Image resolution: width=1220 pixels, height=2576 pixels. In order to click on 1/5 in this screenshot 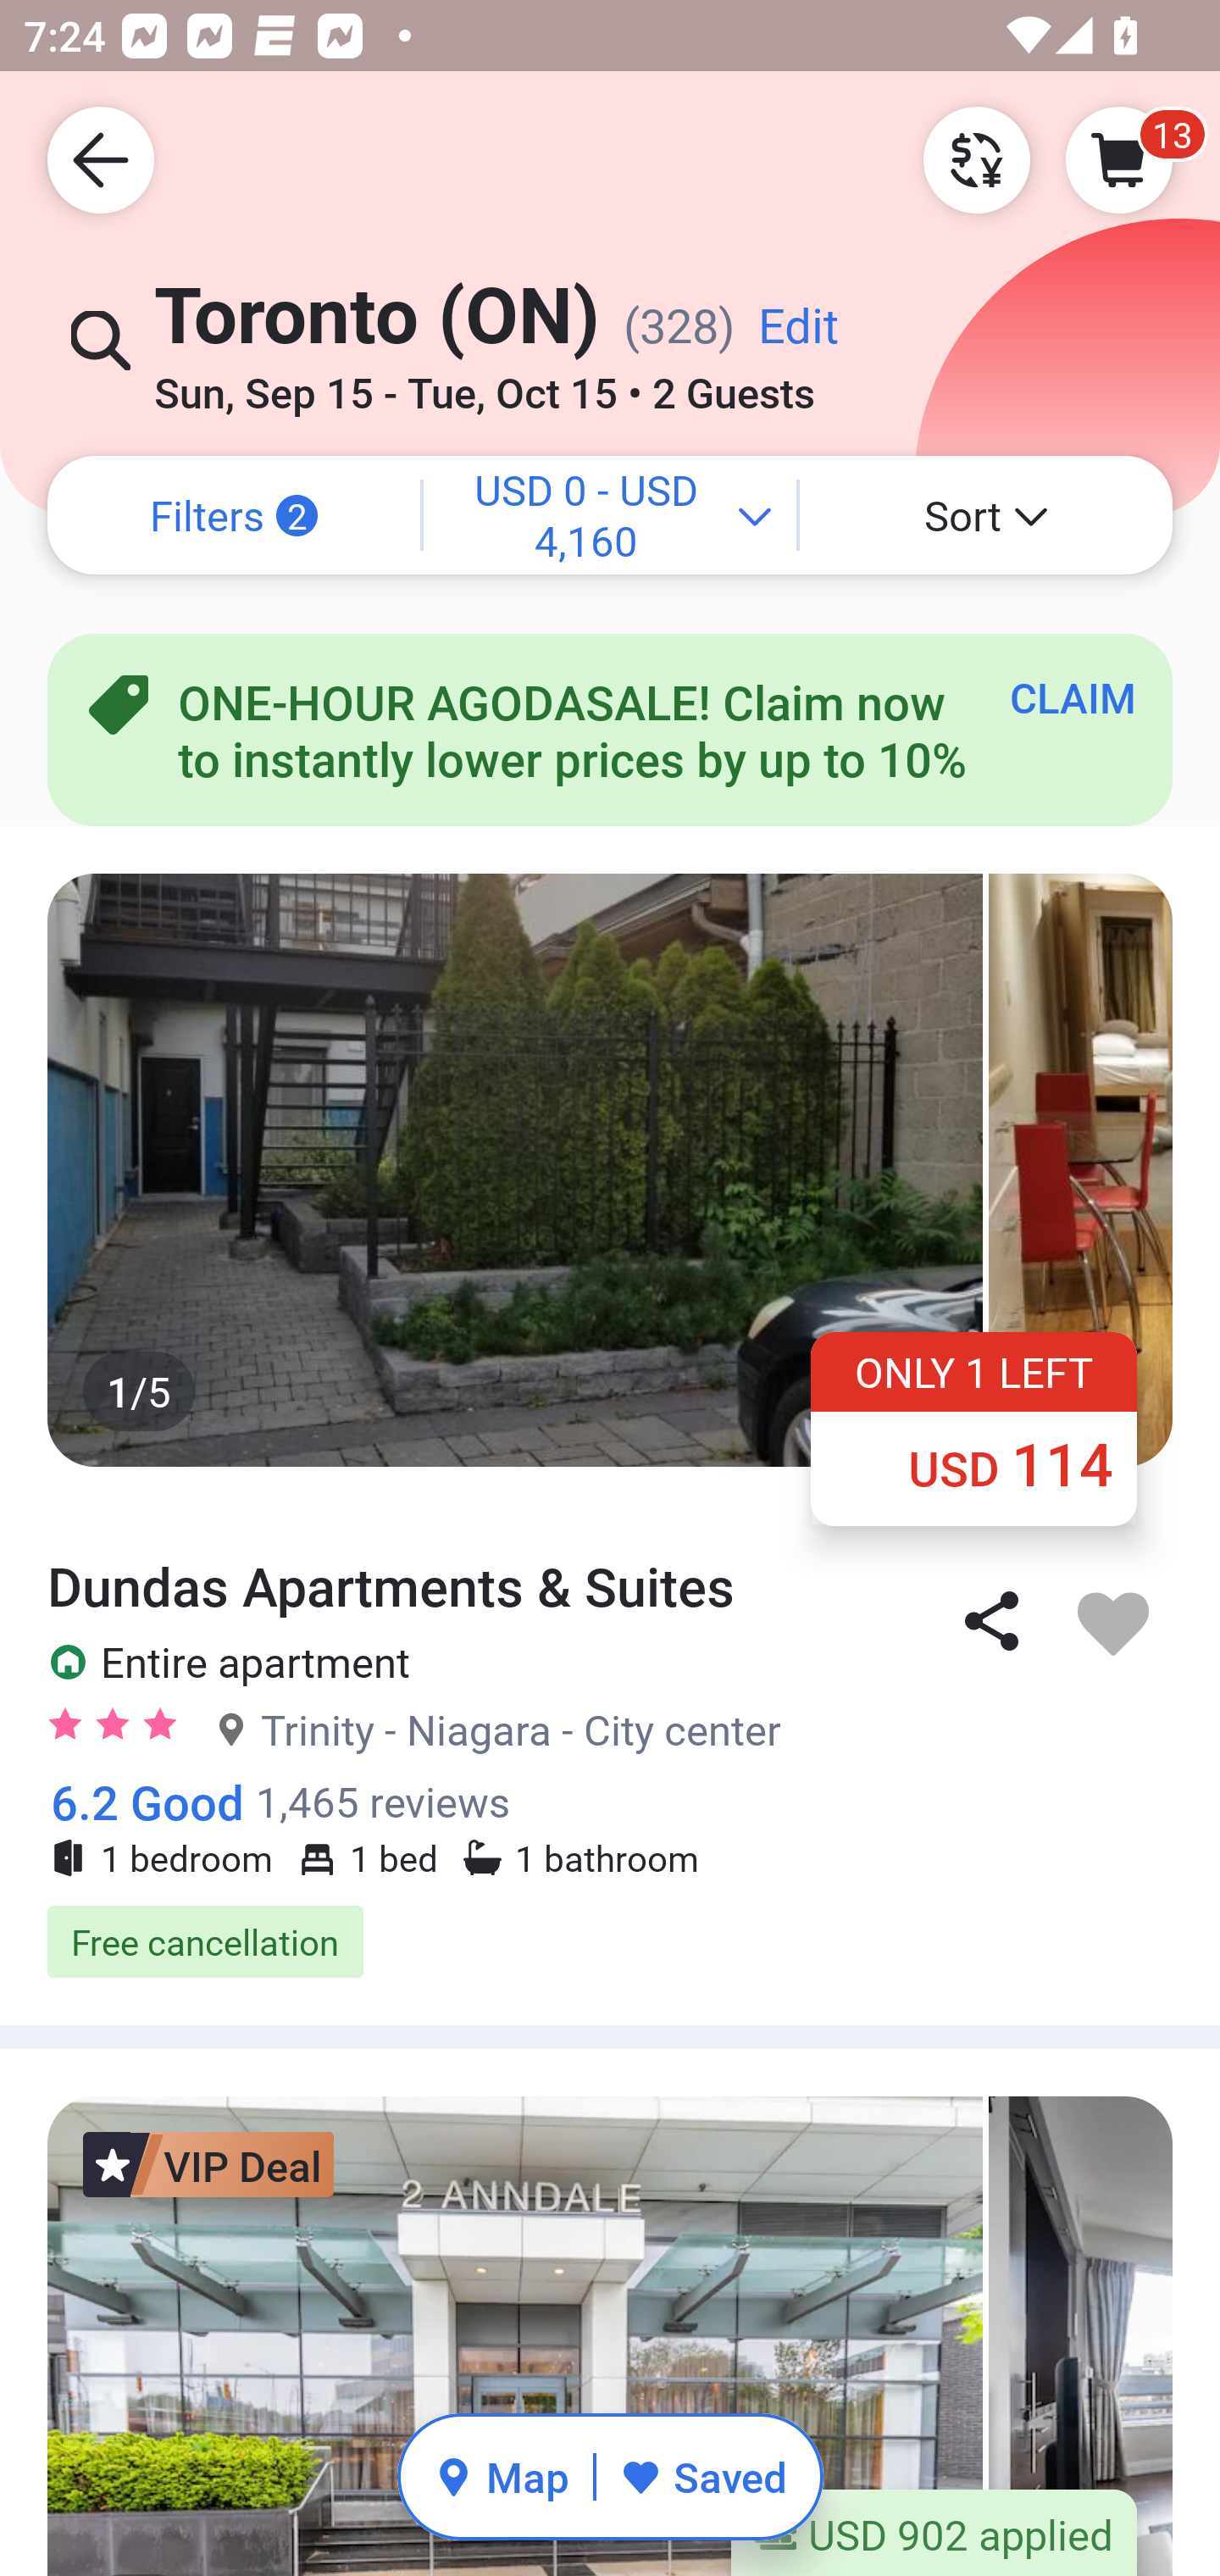, I will do `click(610, 1169)`.